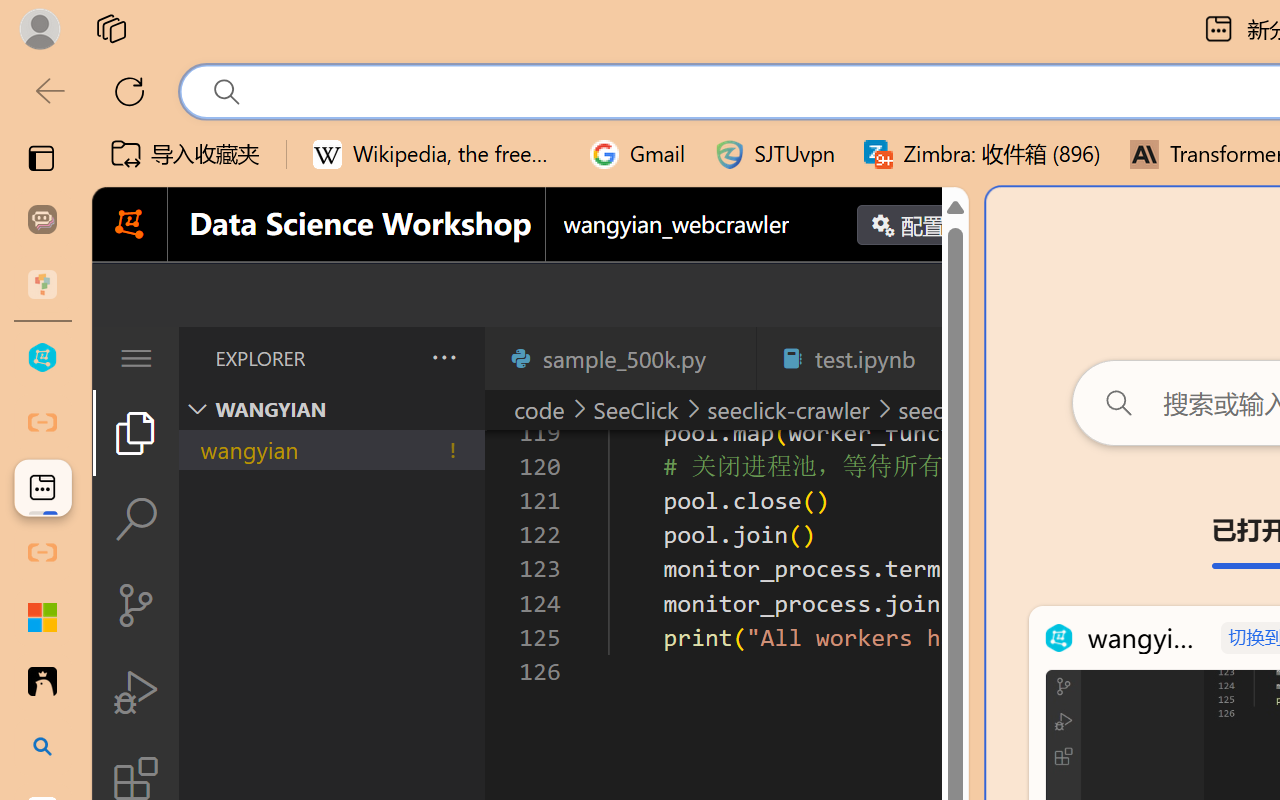 The image size is (1280, 800). What do you see at coordinates (136, 692) in the screenshot?
I see `Run and Debug (Ctrl+Shift+D)` at bounding box center [136, 692].